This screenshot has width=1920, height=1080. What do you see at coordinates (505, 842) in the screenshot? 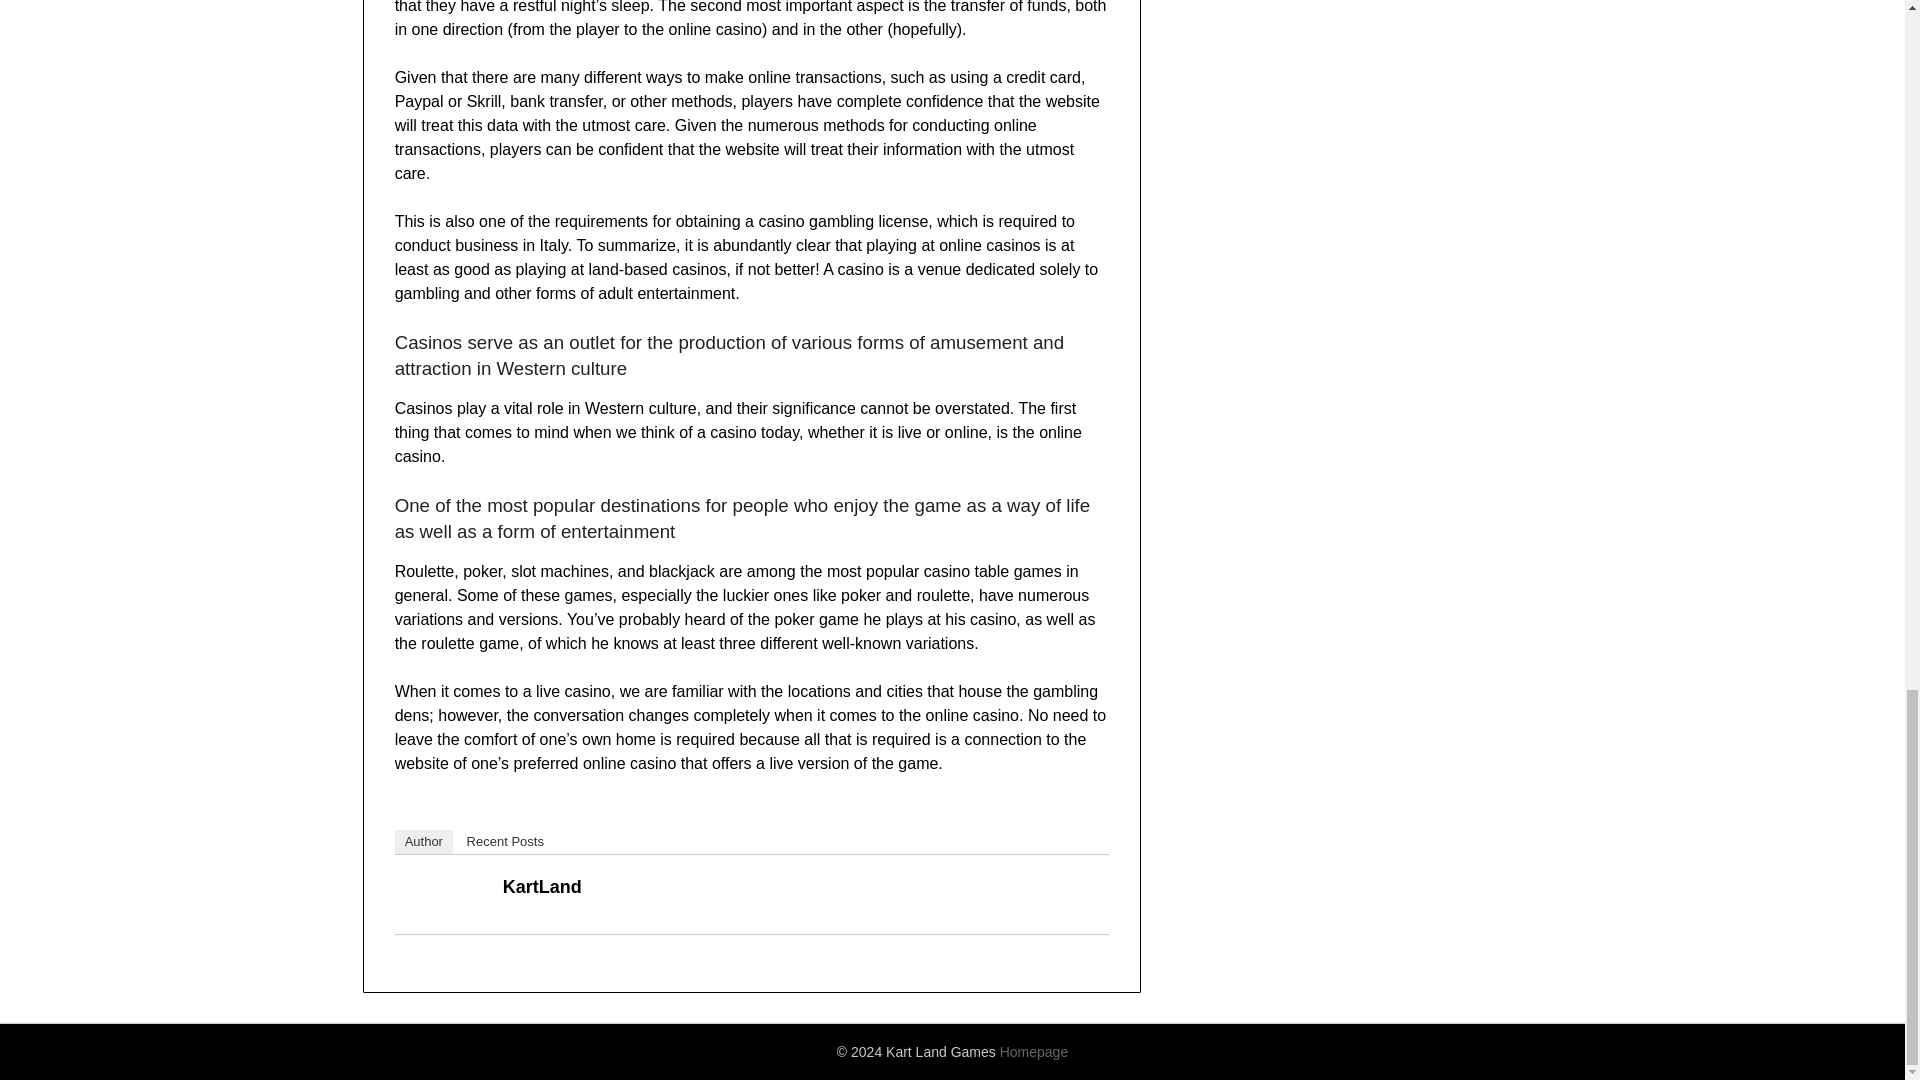
I see `Recent Posts` at bounding box center [505, 842].